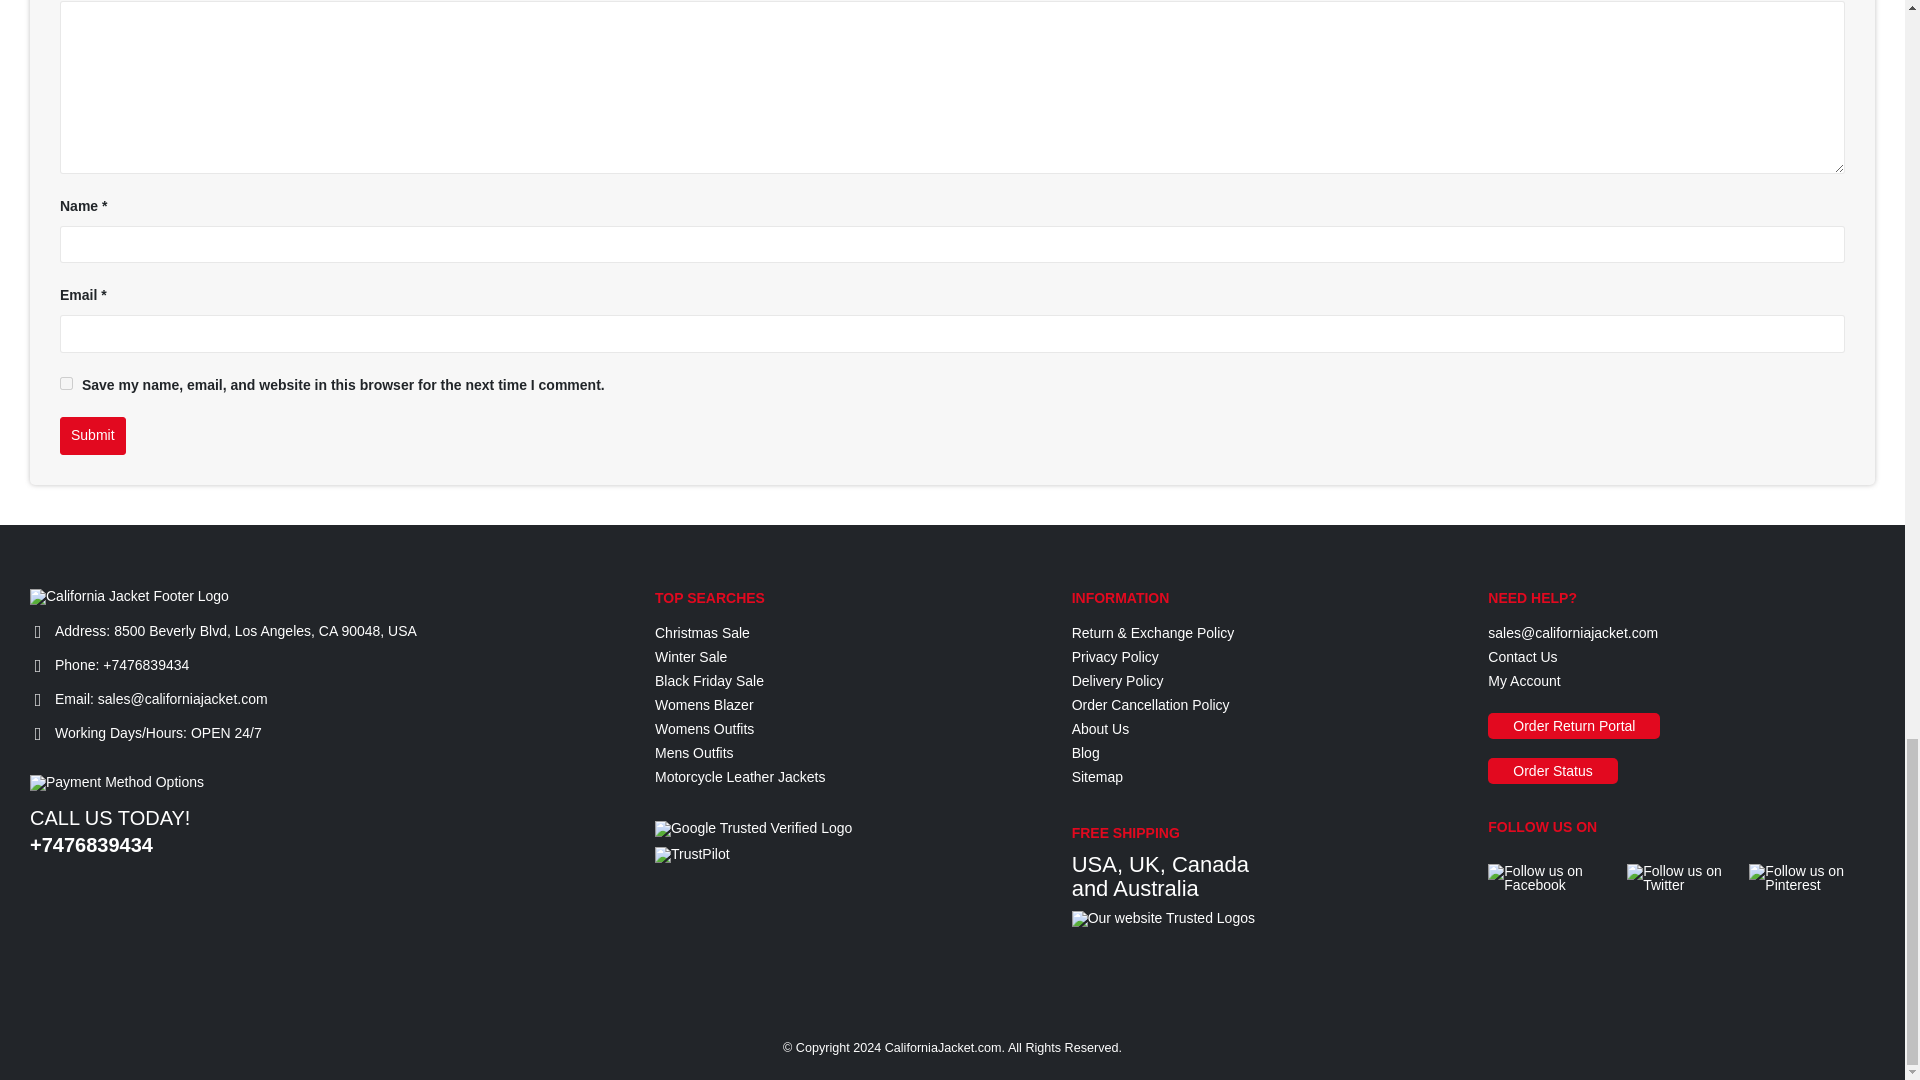 This screenshot has height=1080, width=1920. I want to click on yes, so click(66, 382).